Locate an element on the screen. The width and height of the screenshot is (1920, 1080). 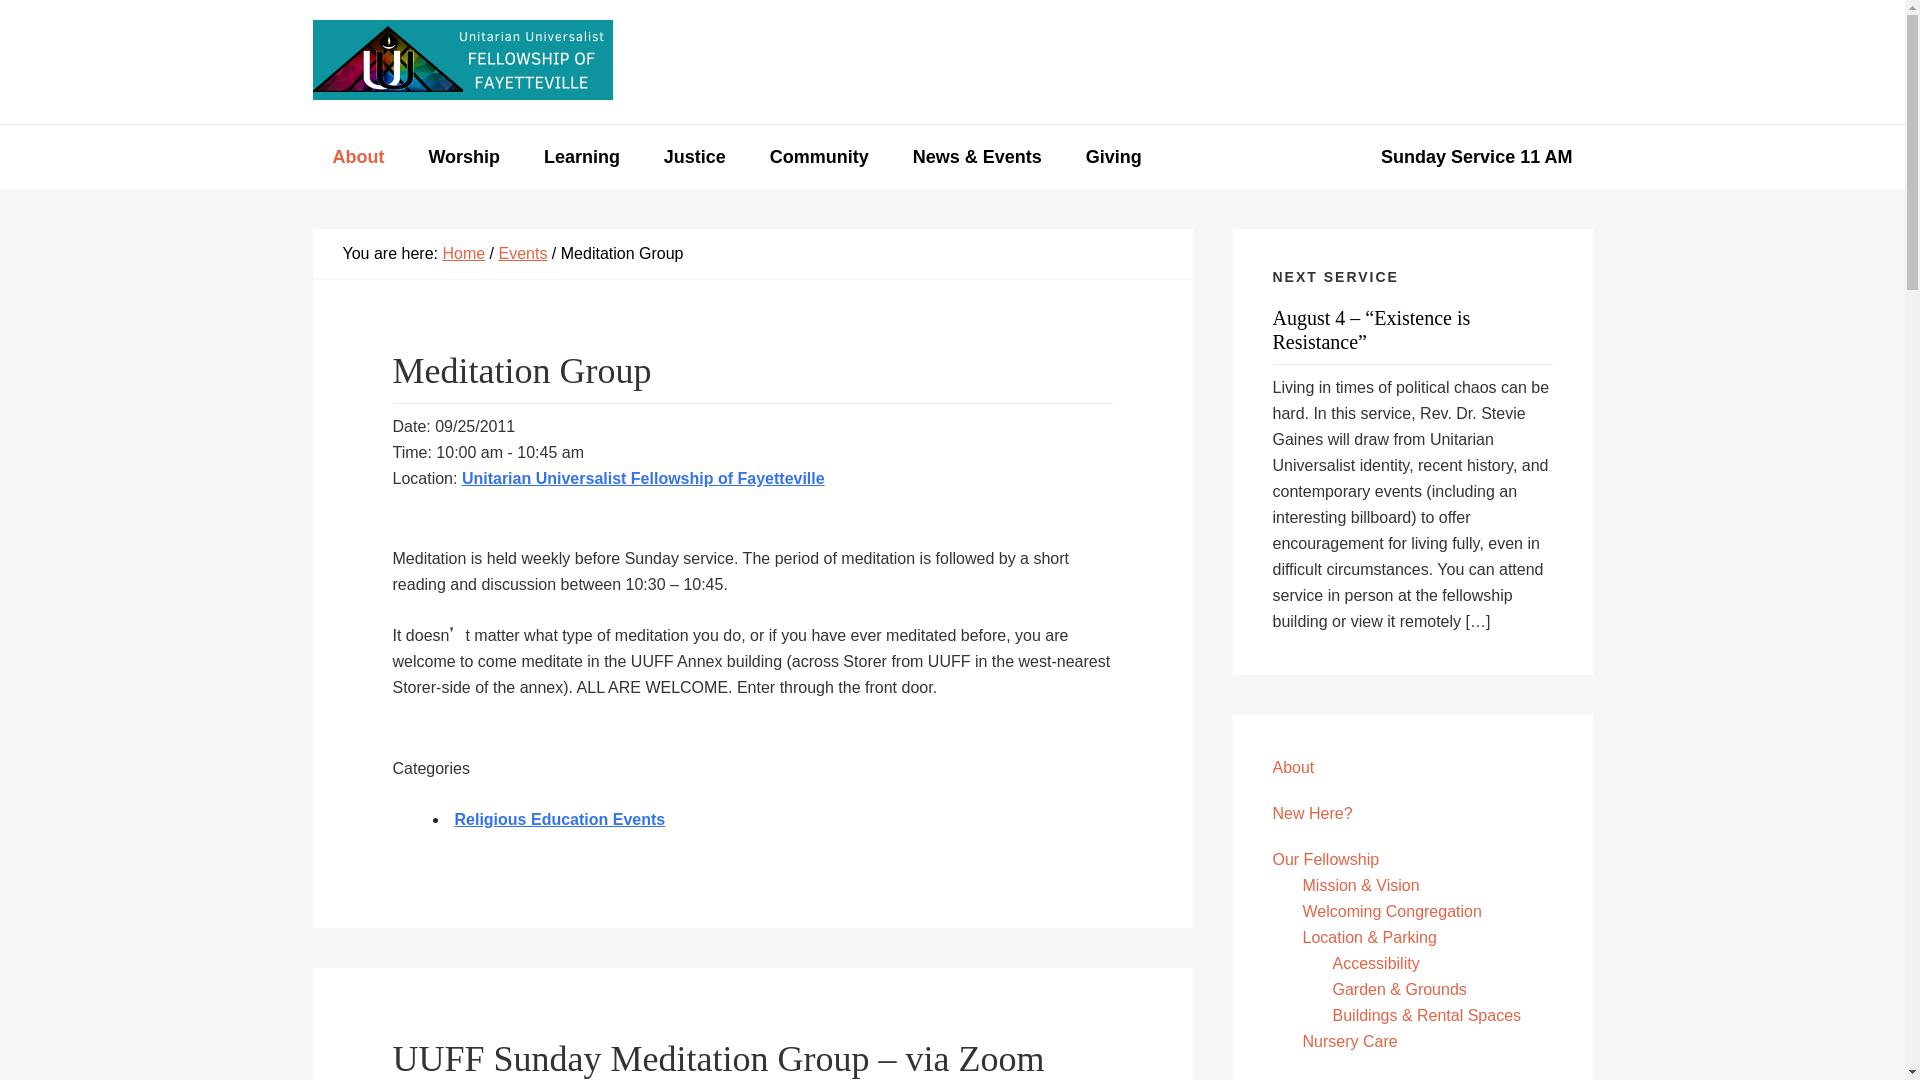
About is located at coordinates (357, 157).